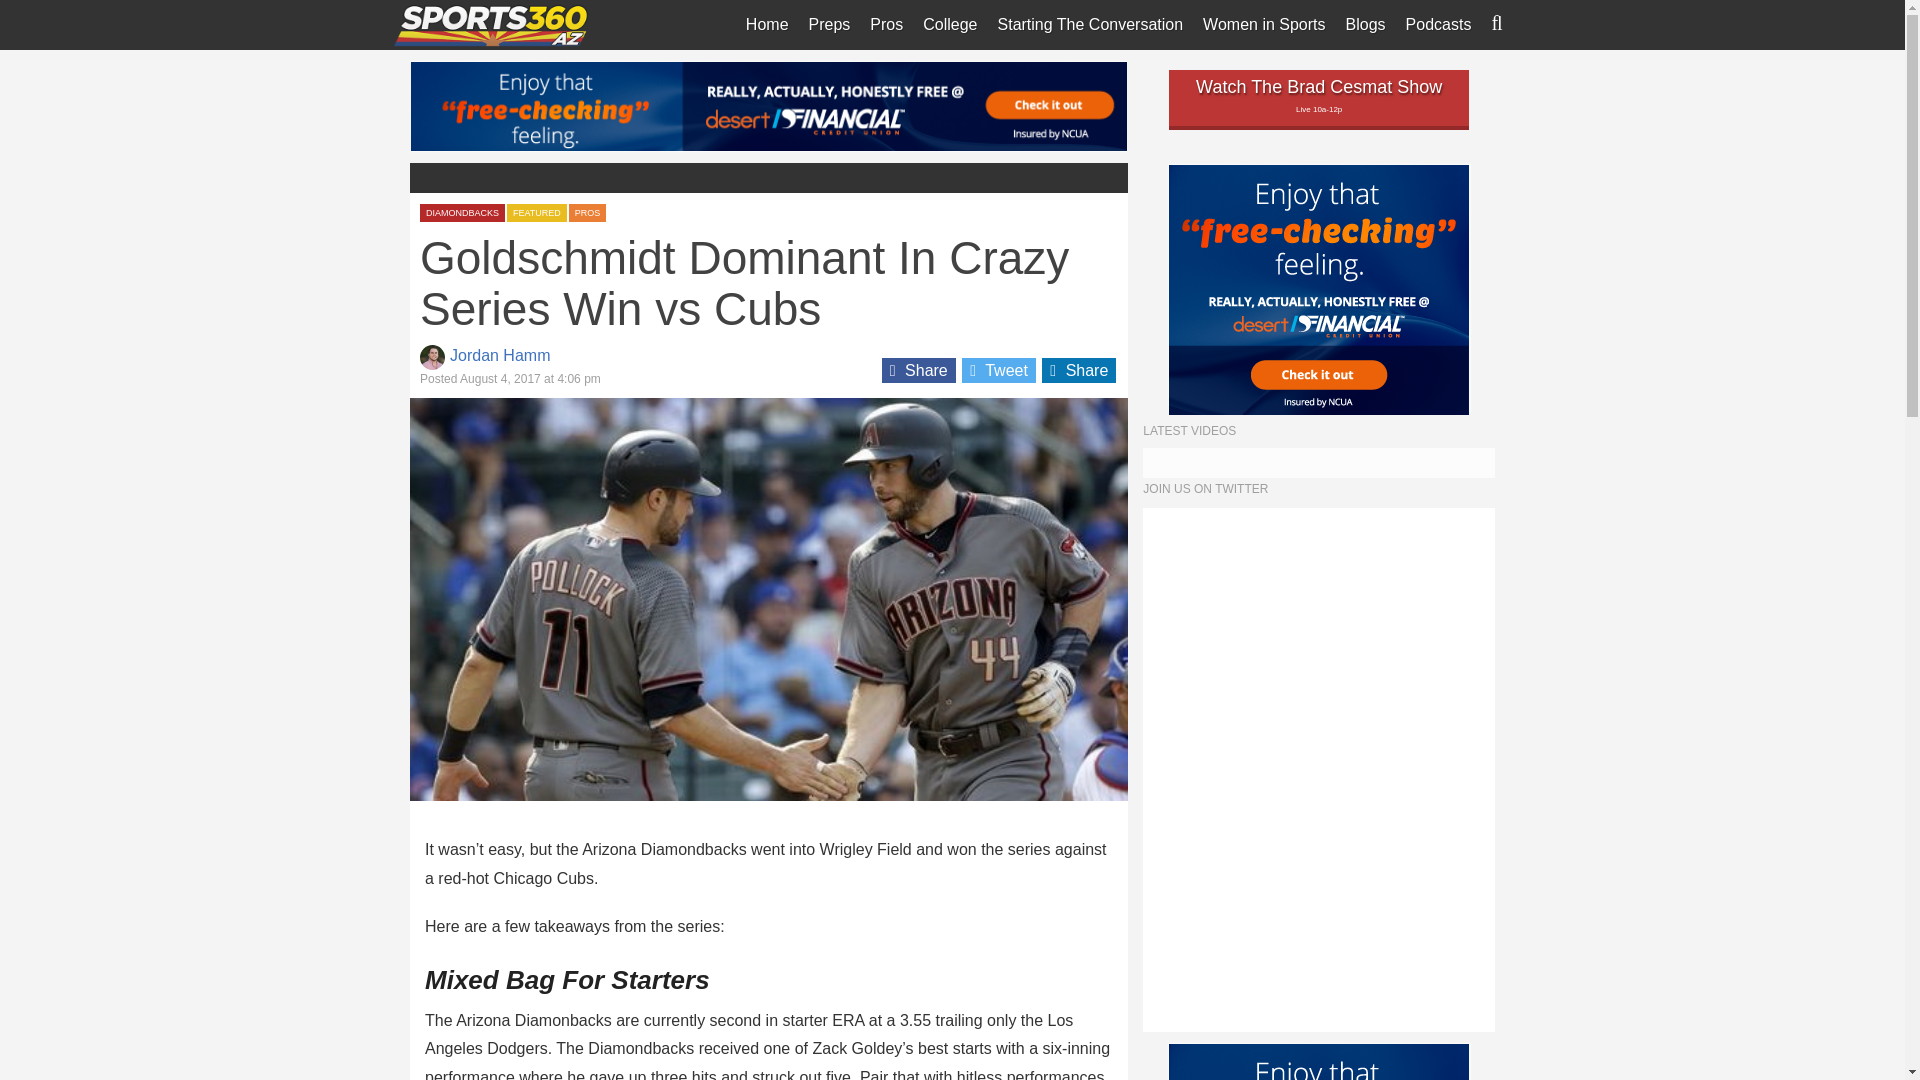 This screenshot has width=1920, height=1080. What do you see at coordinates (1091, 24) in the screenshot?
I see `Starting The Conversation` at bounding box center [1091, 24].